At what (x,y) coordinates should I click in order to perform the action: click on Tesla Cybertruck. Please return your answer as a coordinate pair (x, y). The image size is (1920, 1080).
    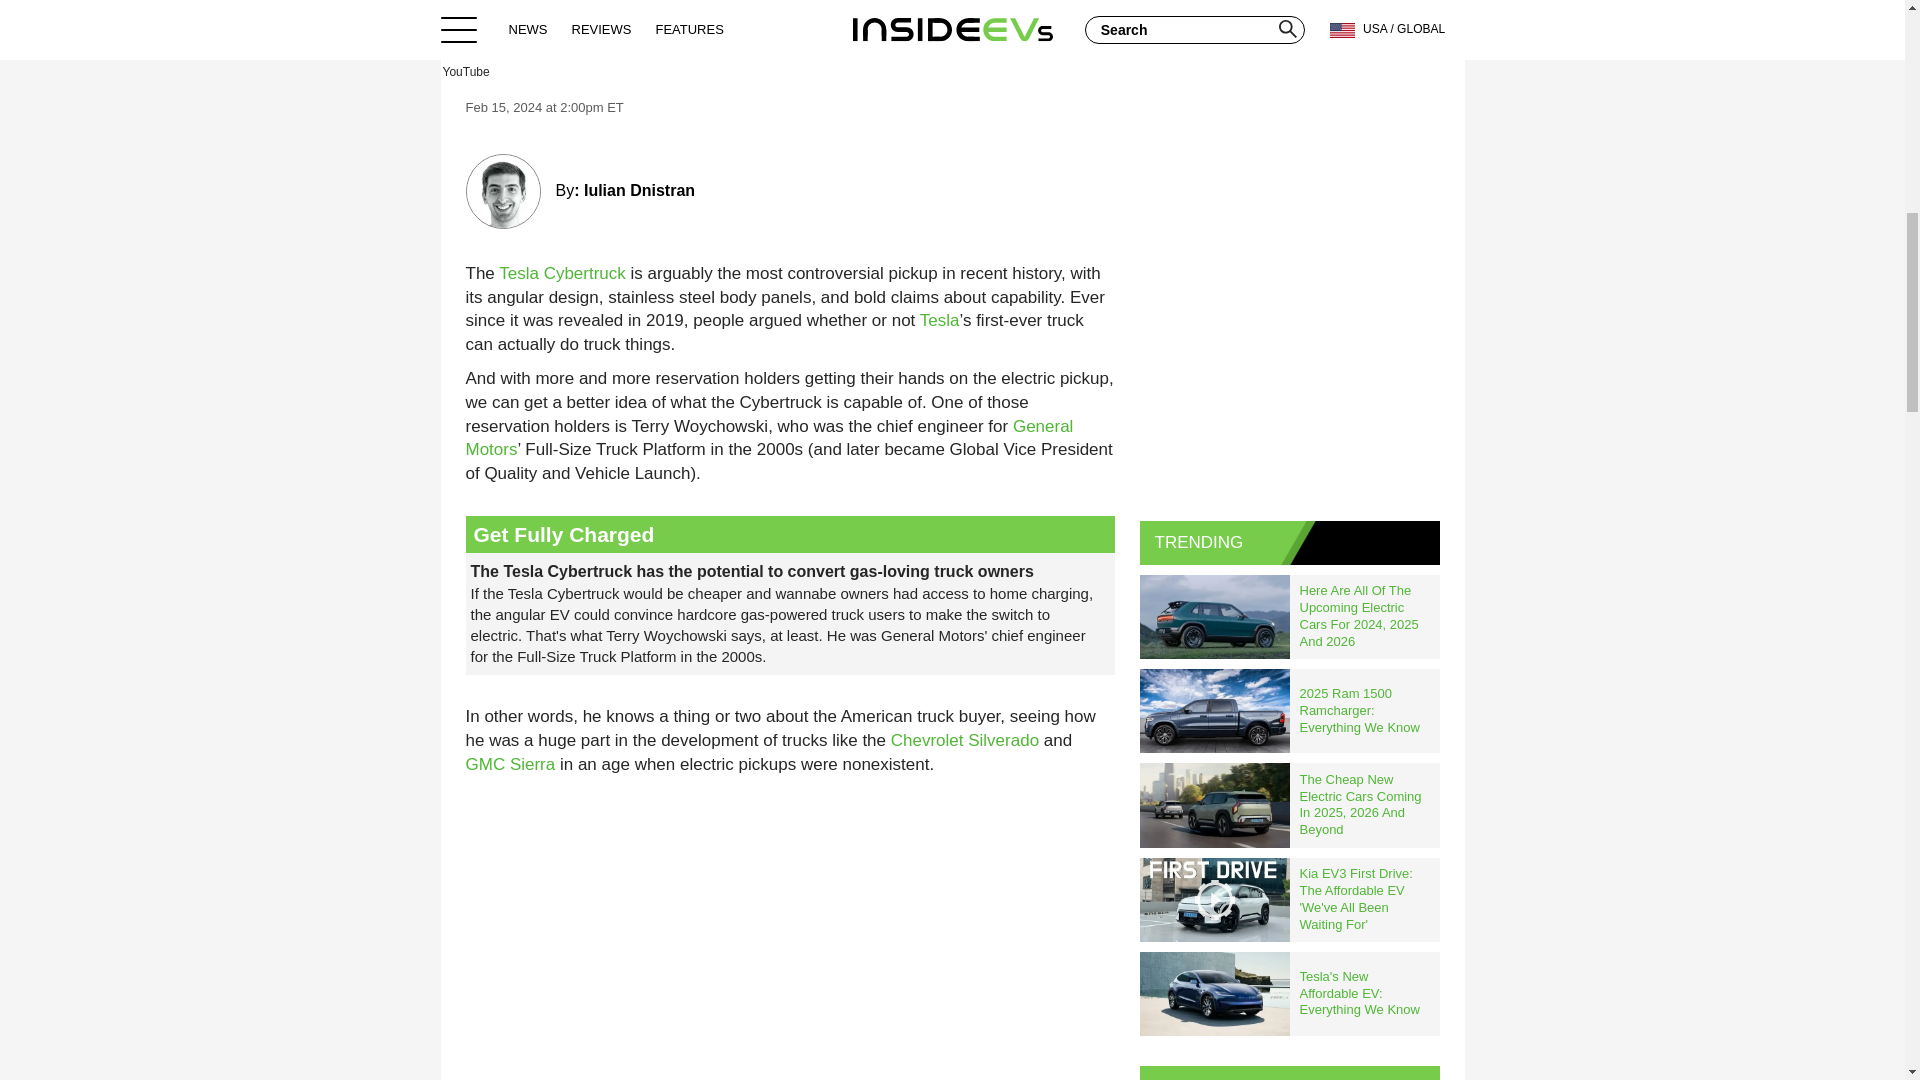
    Looking at the image, I should click on (562, 272).